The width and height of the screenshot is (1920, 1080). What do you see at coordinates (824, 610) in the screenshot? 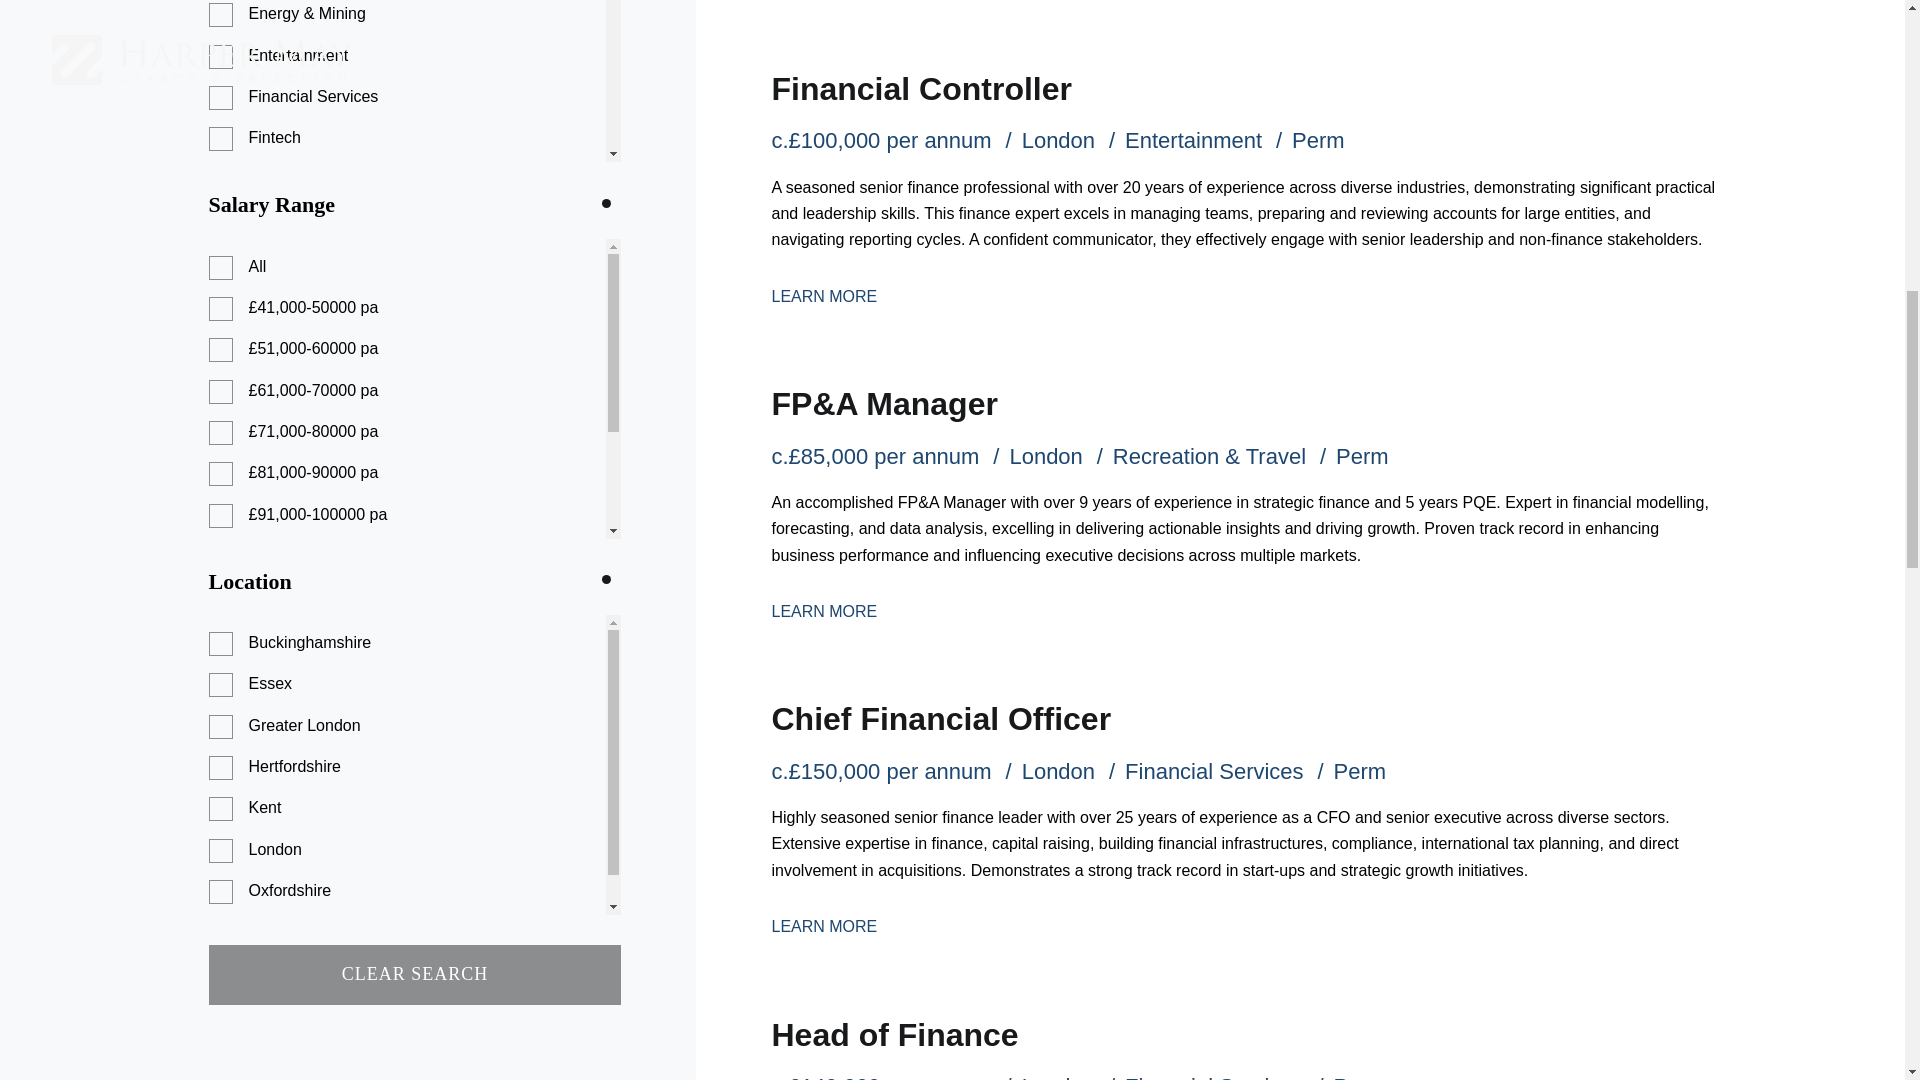
I see `LEARN MORE` at bounding box center [824, 610].